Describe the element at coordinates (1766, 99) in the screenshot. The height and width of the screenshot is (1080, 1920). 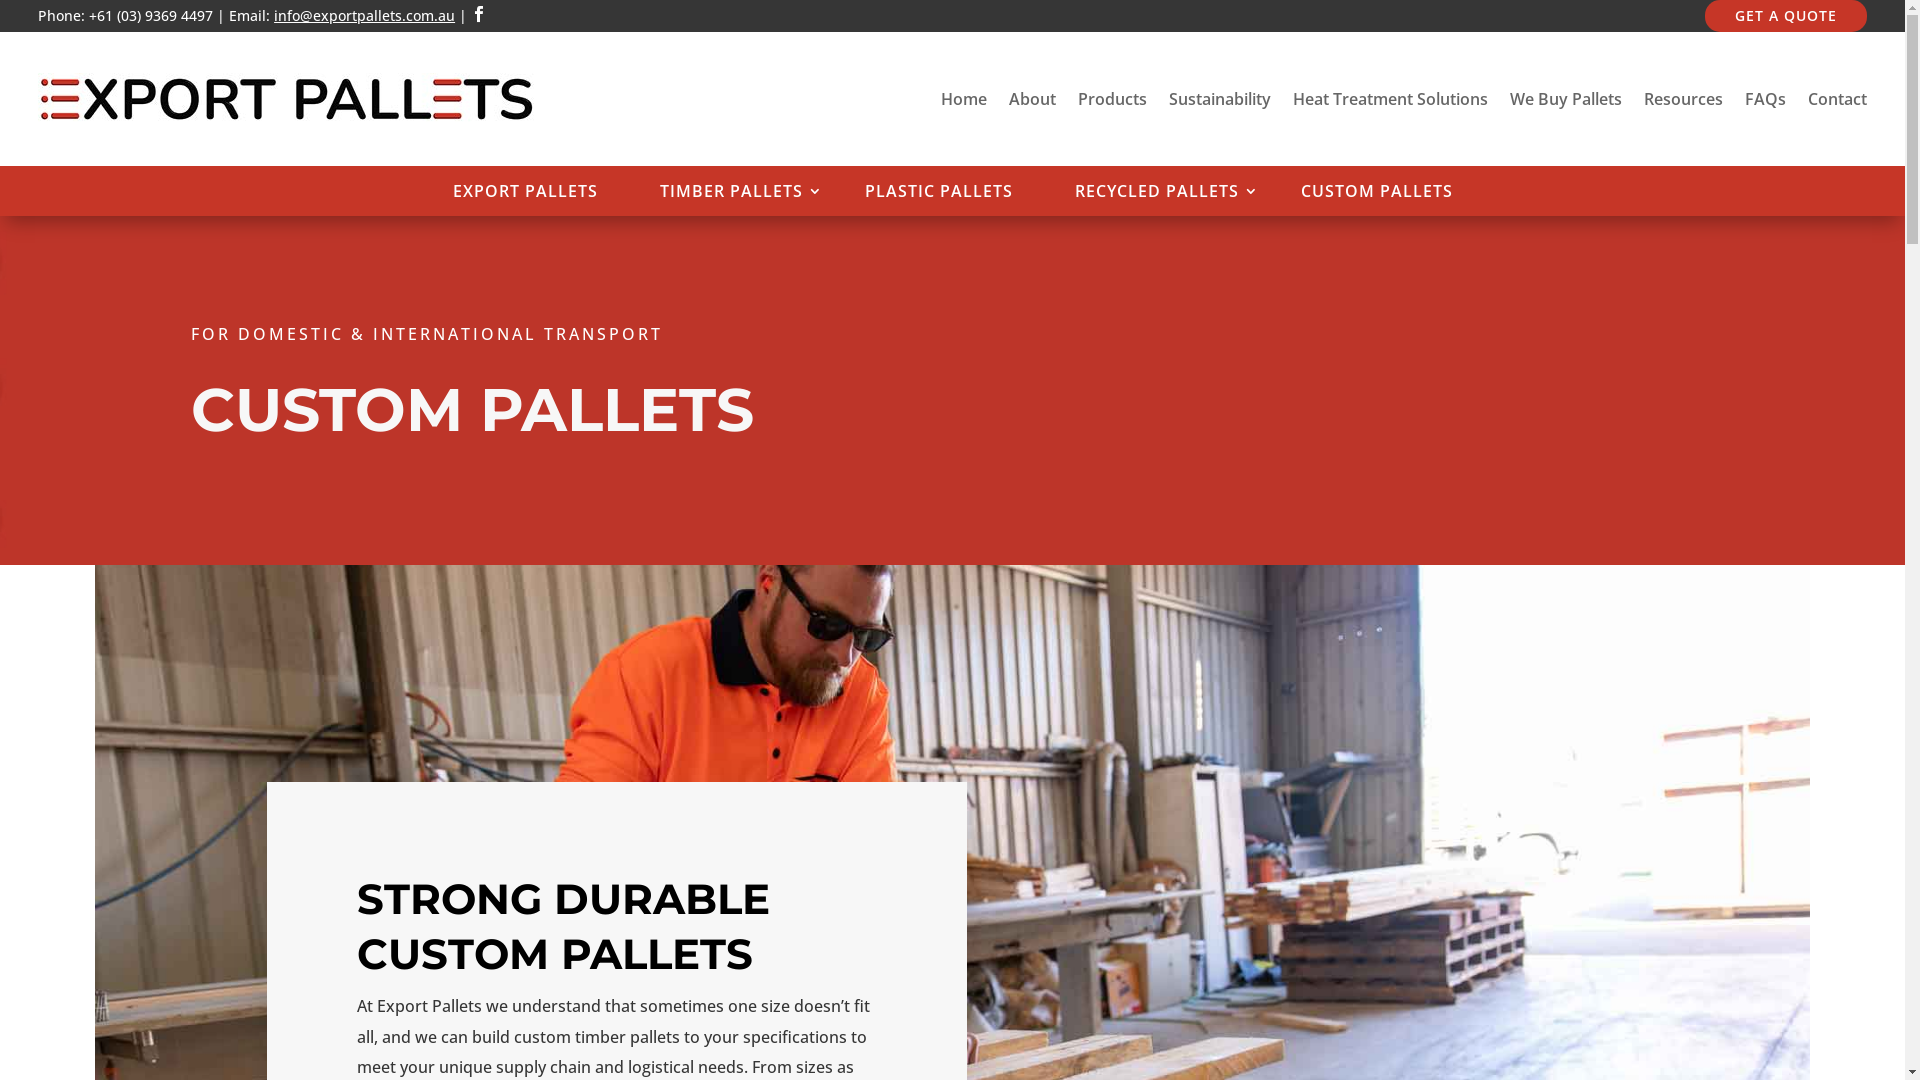
I see `FAQs` at that location.